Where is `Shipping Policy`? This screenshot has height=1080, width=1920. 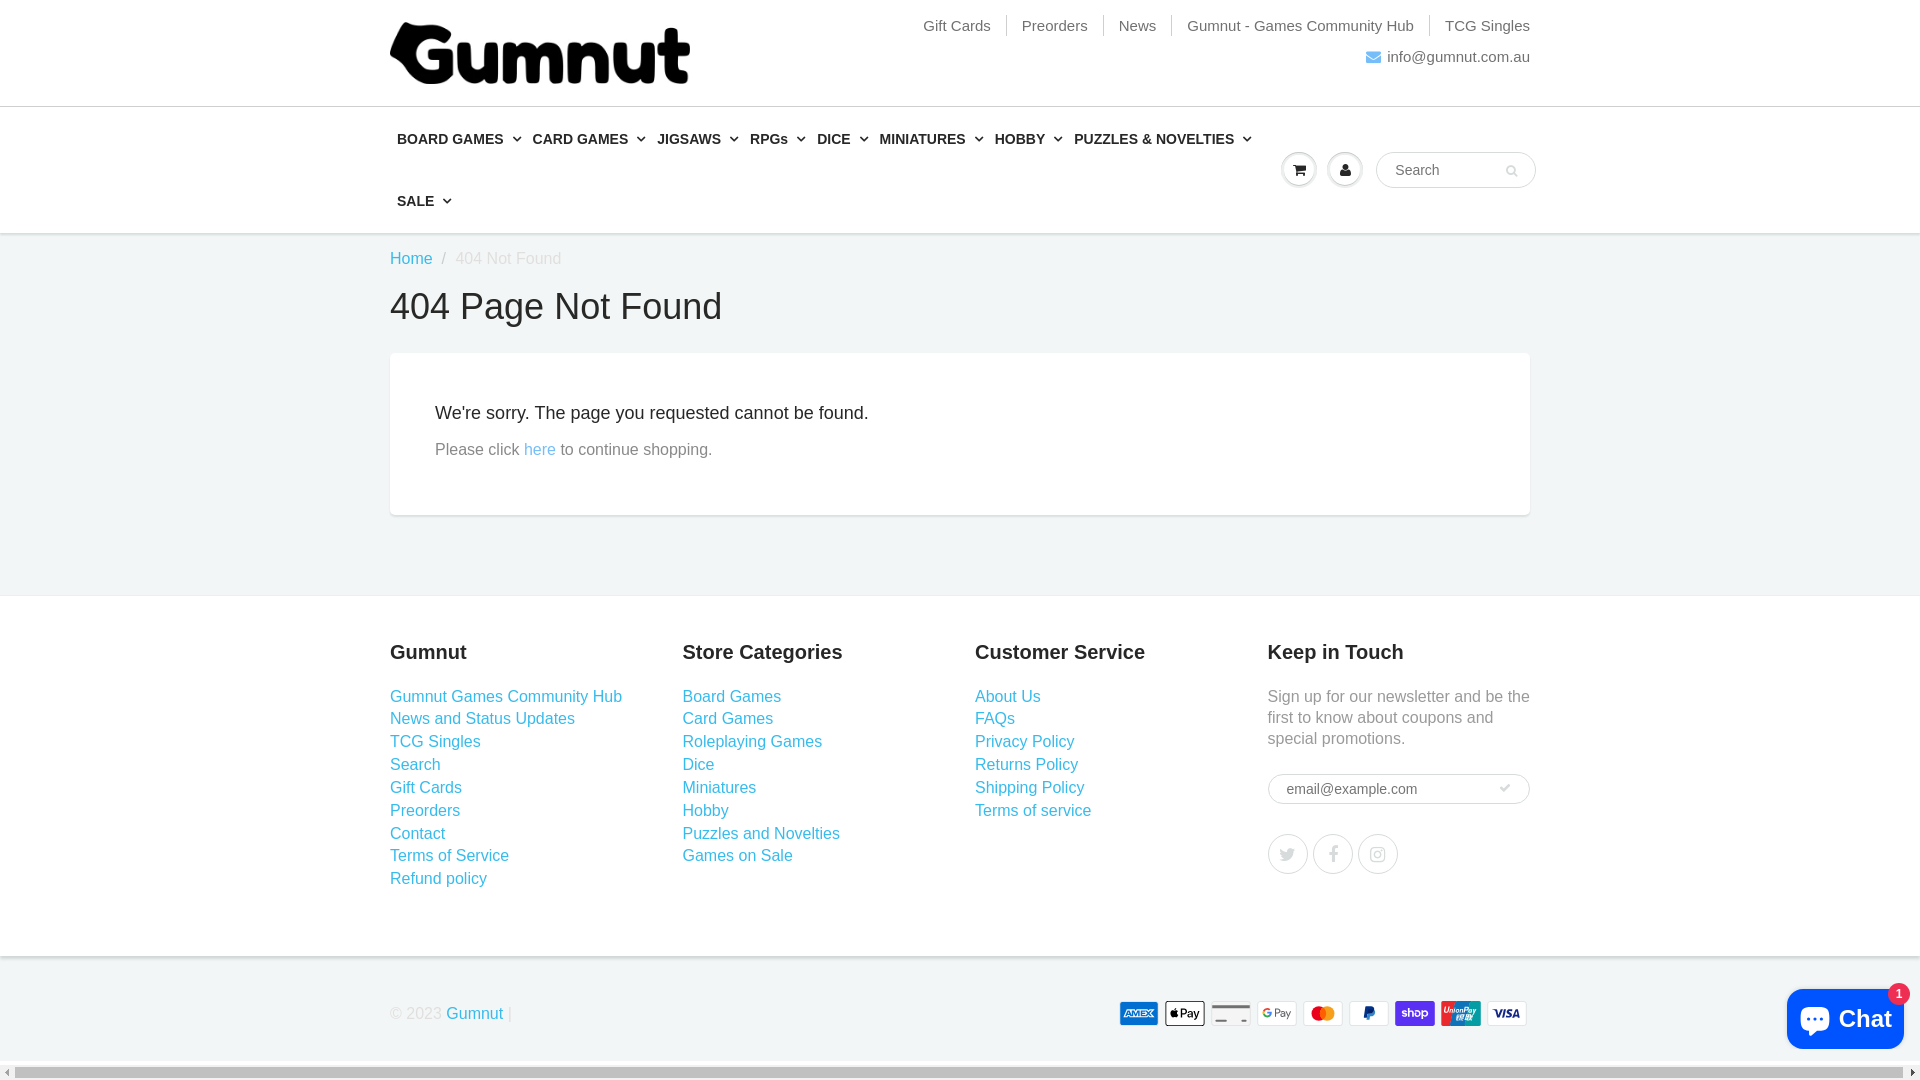 Shipping Policy is located at coordinates (1030, 788).